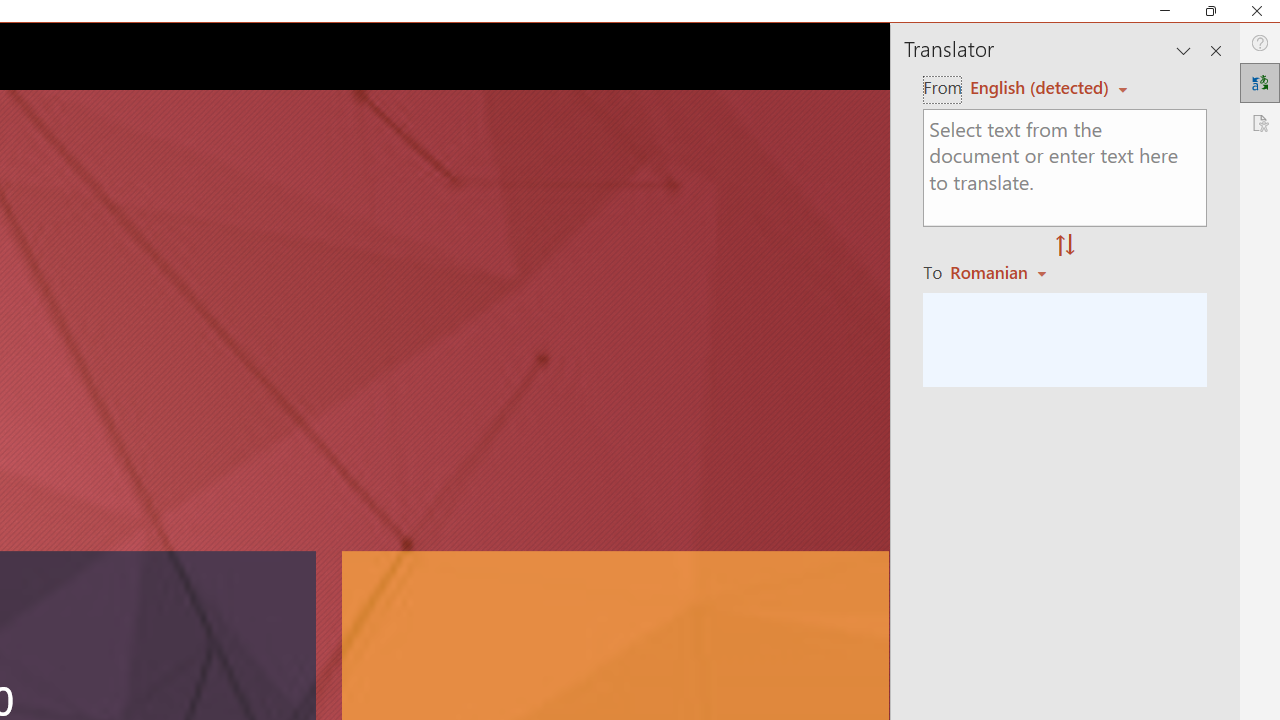 The image size is (1280, 720). Describe the element at coordinates (1001, 272) in the screenshot. I see `Romanian` at that location.